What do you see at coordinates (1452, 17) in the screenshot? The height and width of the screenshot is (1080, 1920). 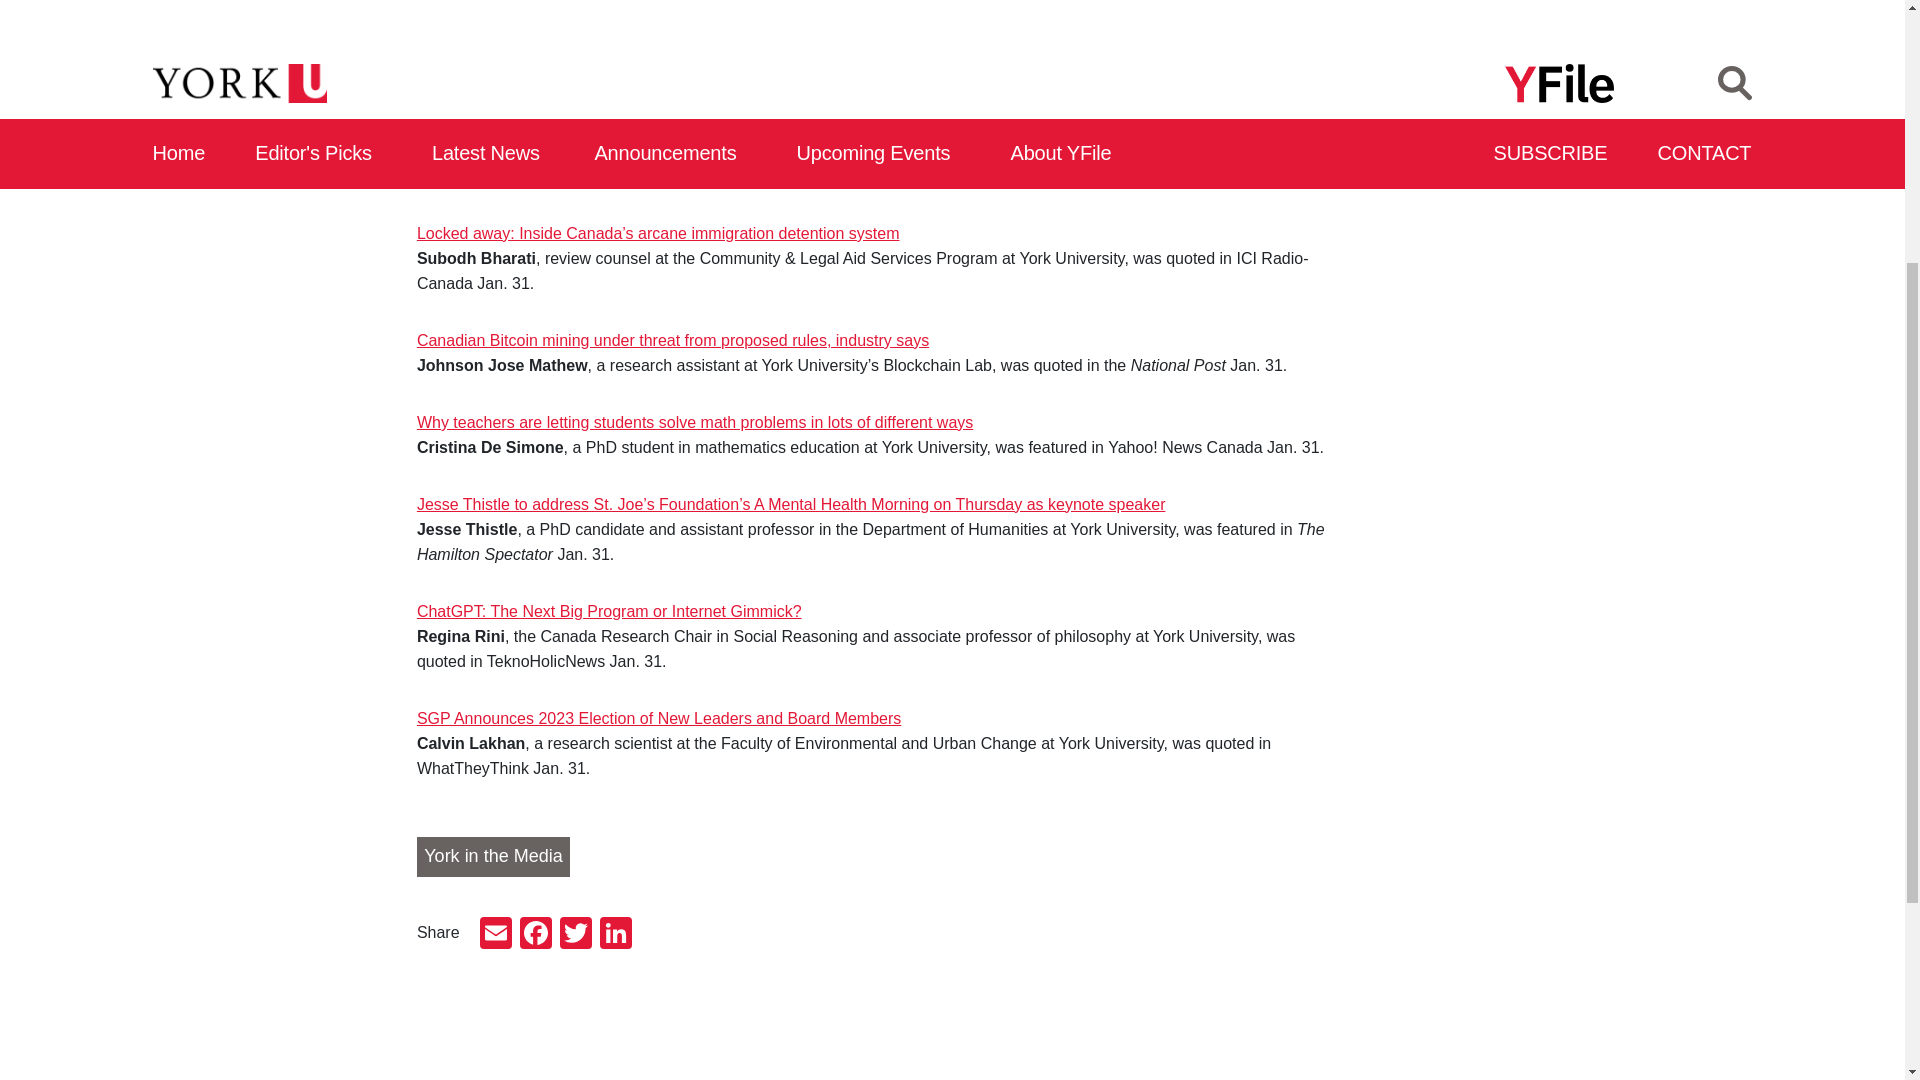 I see `Email` at bounding box center [1452, 17].